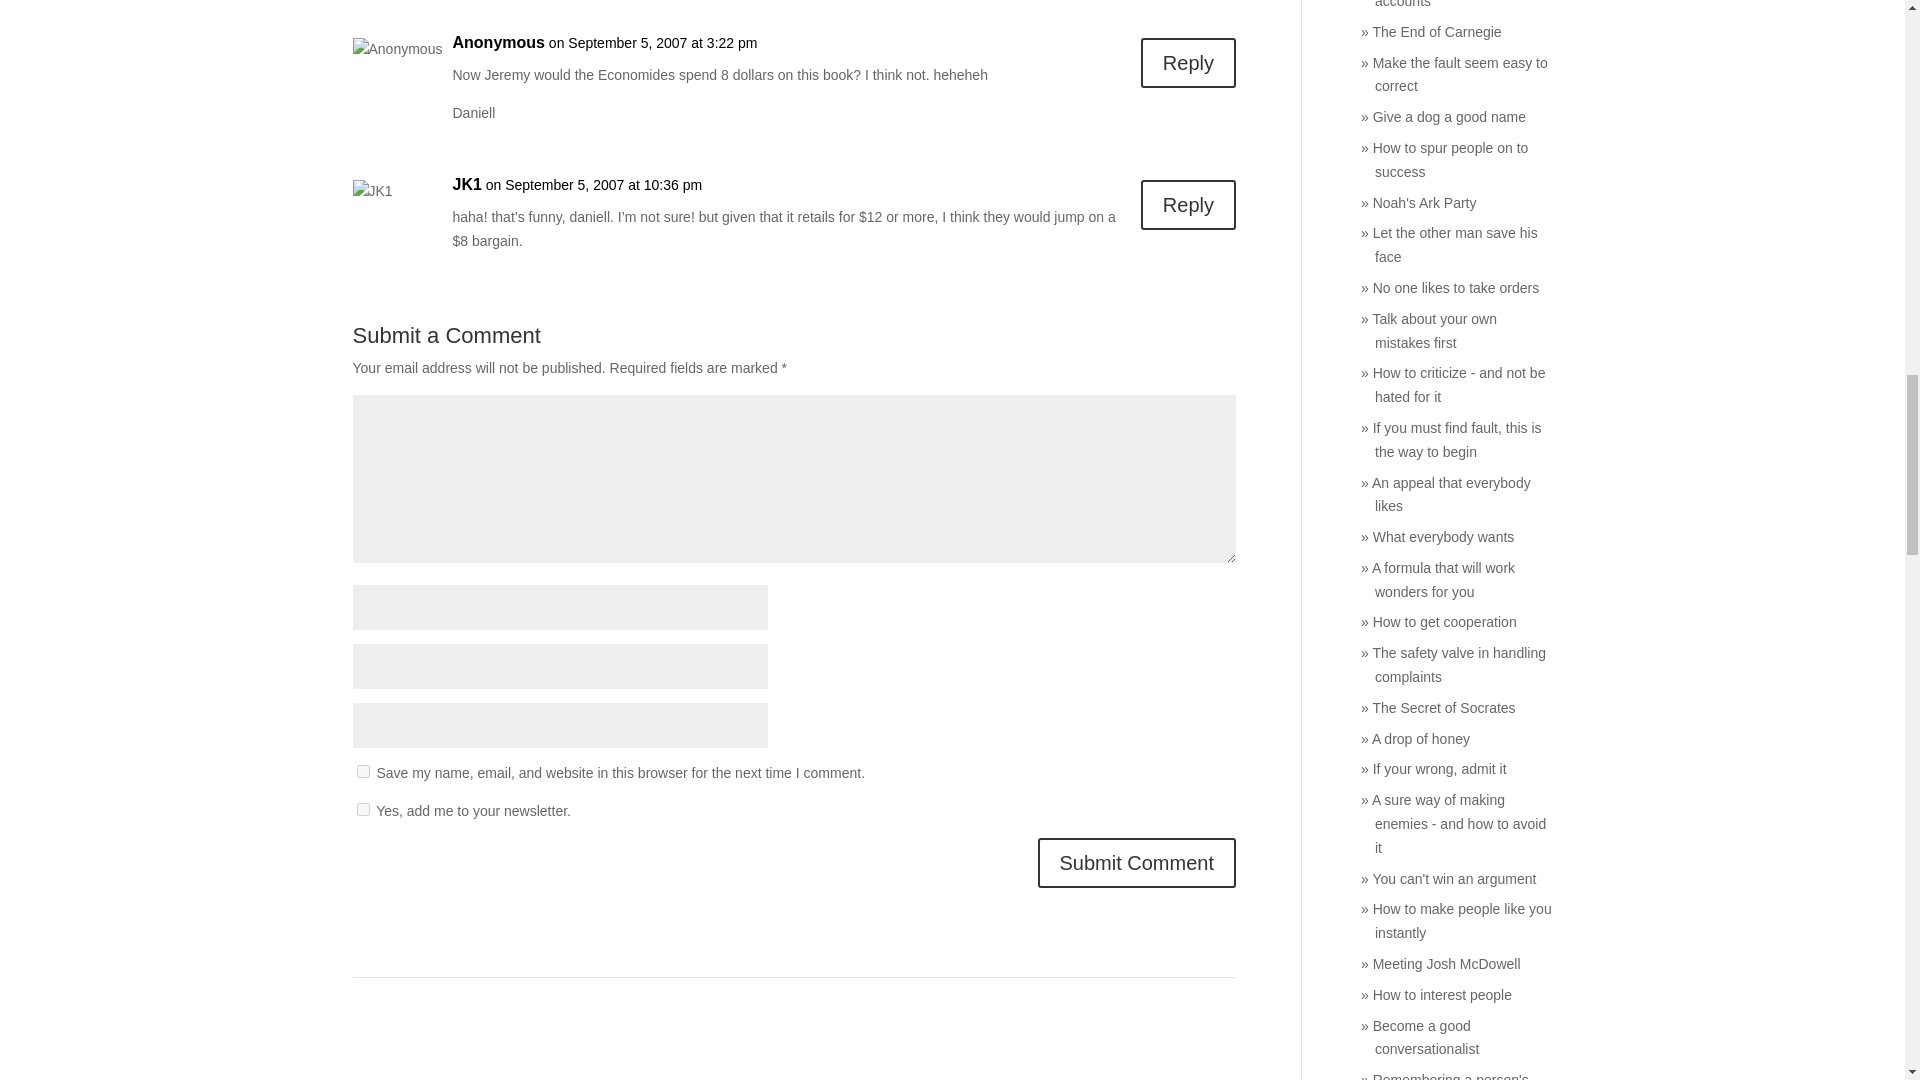 This screenshot has height=1080, width=1920. Describe the element at coordinates (1188, 205) in the screenshot. I see `Reply` at that location.